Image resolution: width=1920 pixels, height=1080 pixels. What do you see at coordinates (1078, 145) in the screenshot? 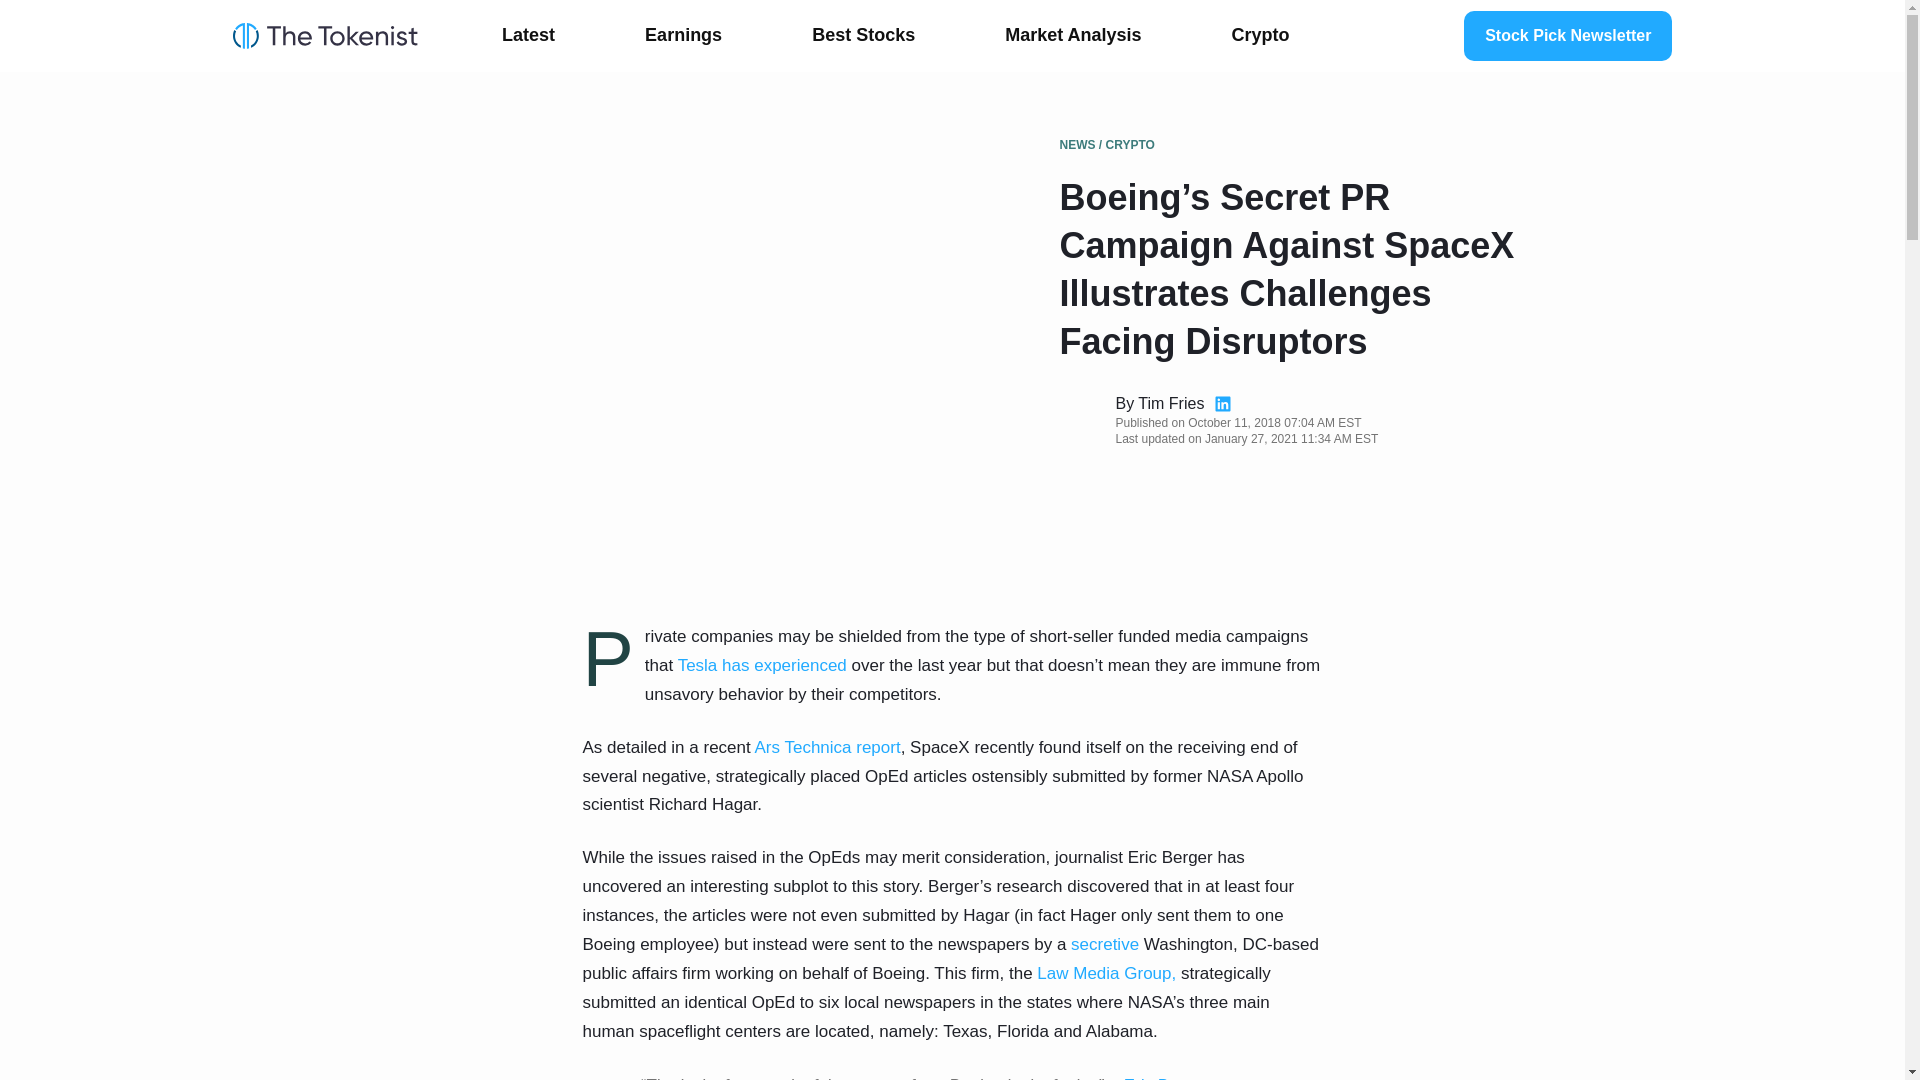
I see `NEWS` at bounding box center [1078, 145].